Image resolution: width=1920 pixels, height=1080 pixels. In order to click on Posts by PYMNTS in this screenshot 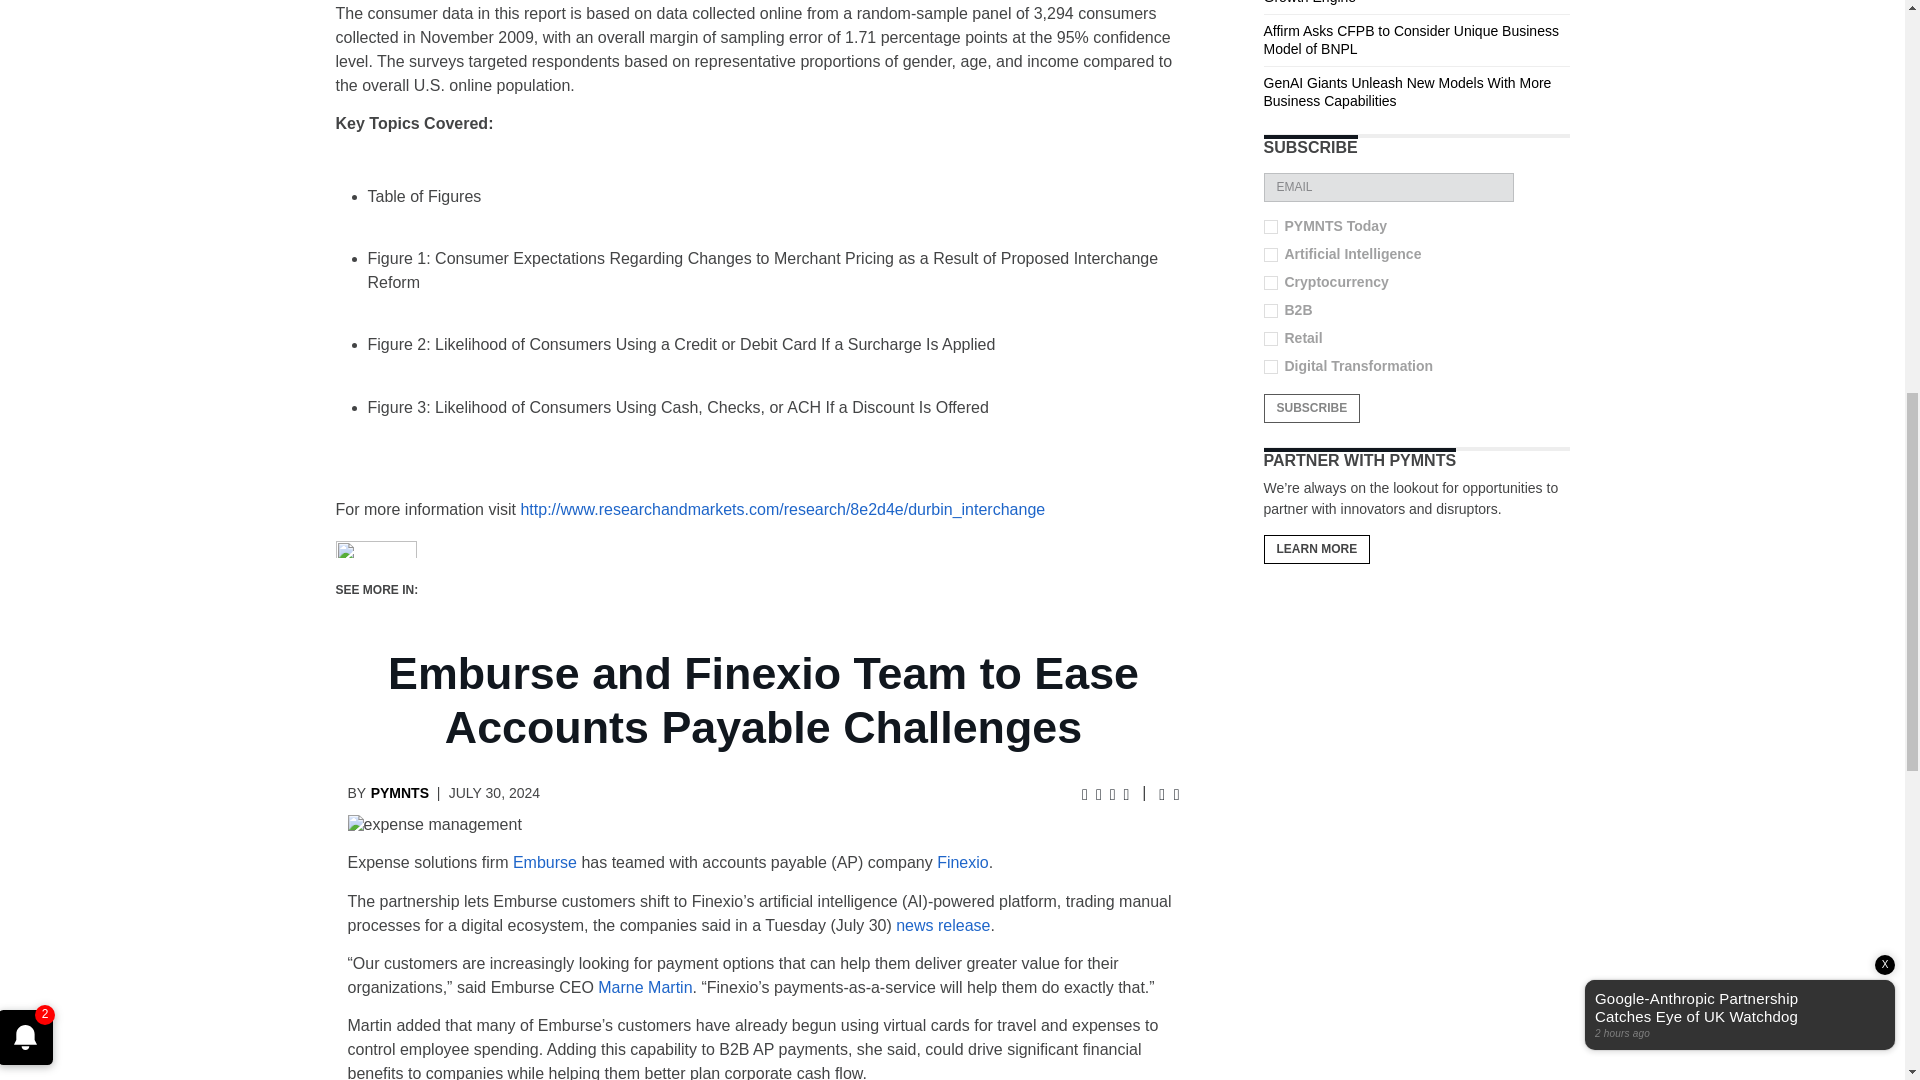, I will do `click(399, 793)`.